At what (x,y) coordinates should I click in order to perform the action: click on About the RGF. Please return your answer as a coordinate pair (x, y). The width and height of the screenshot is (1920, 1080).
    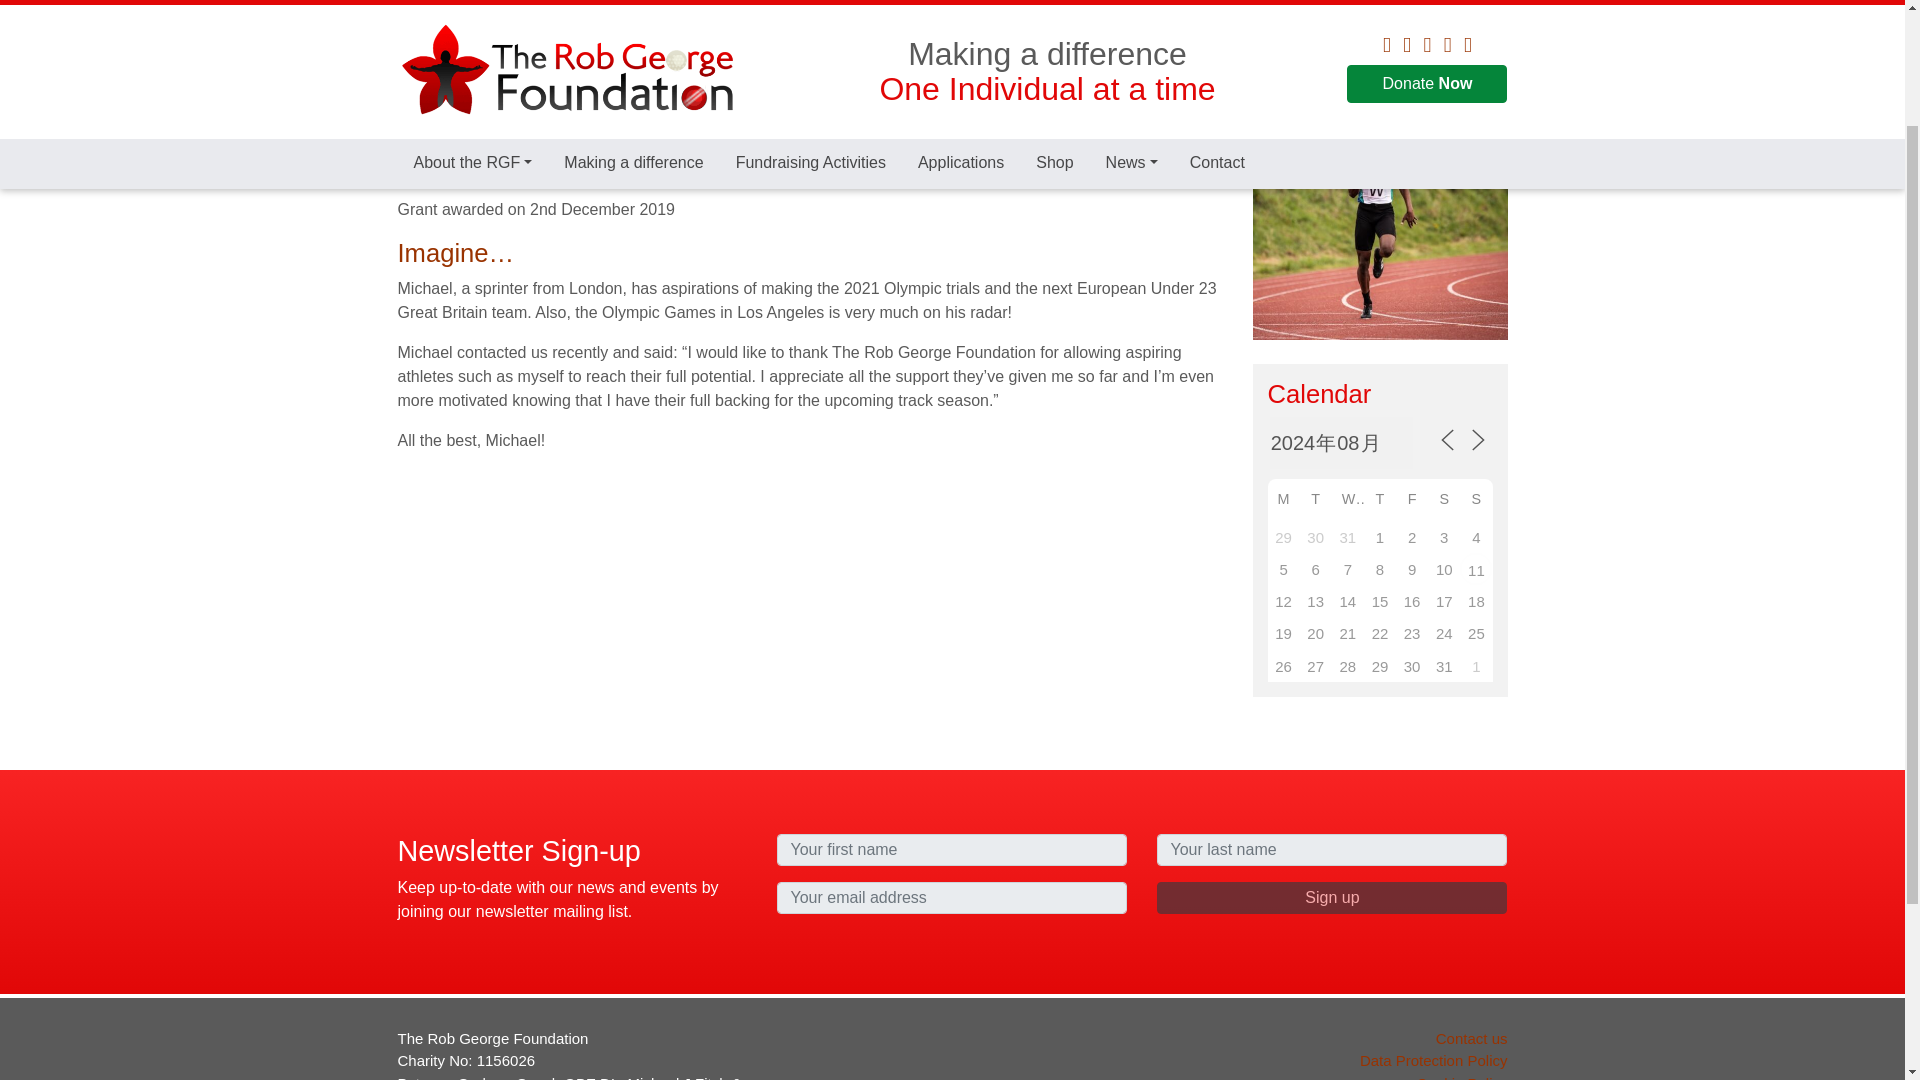
    Looking at the image, I should click on (473, 14).